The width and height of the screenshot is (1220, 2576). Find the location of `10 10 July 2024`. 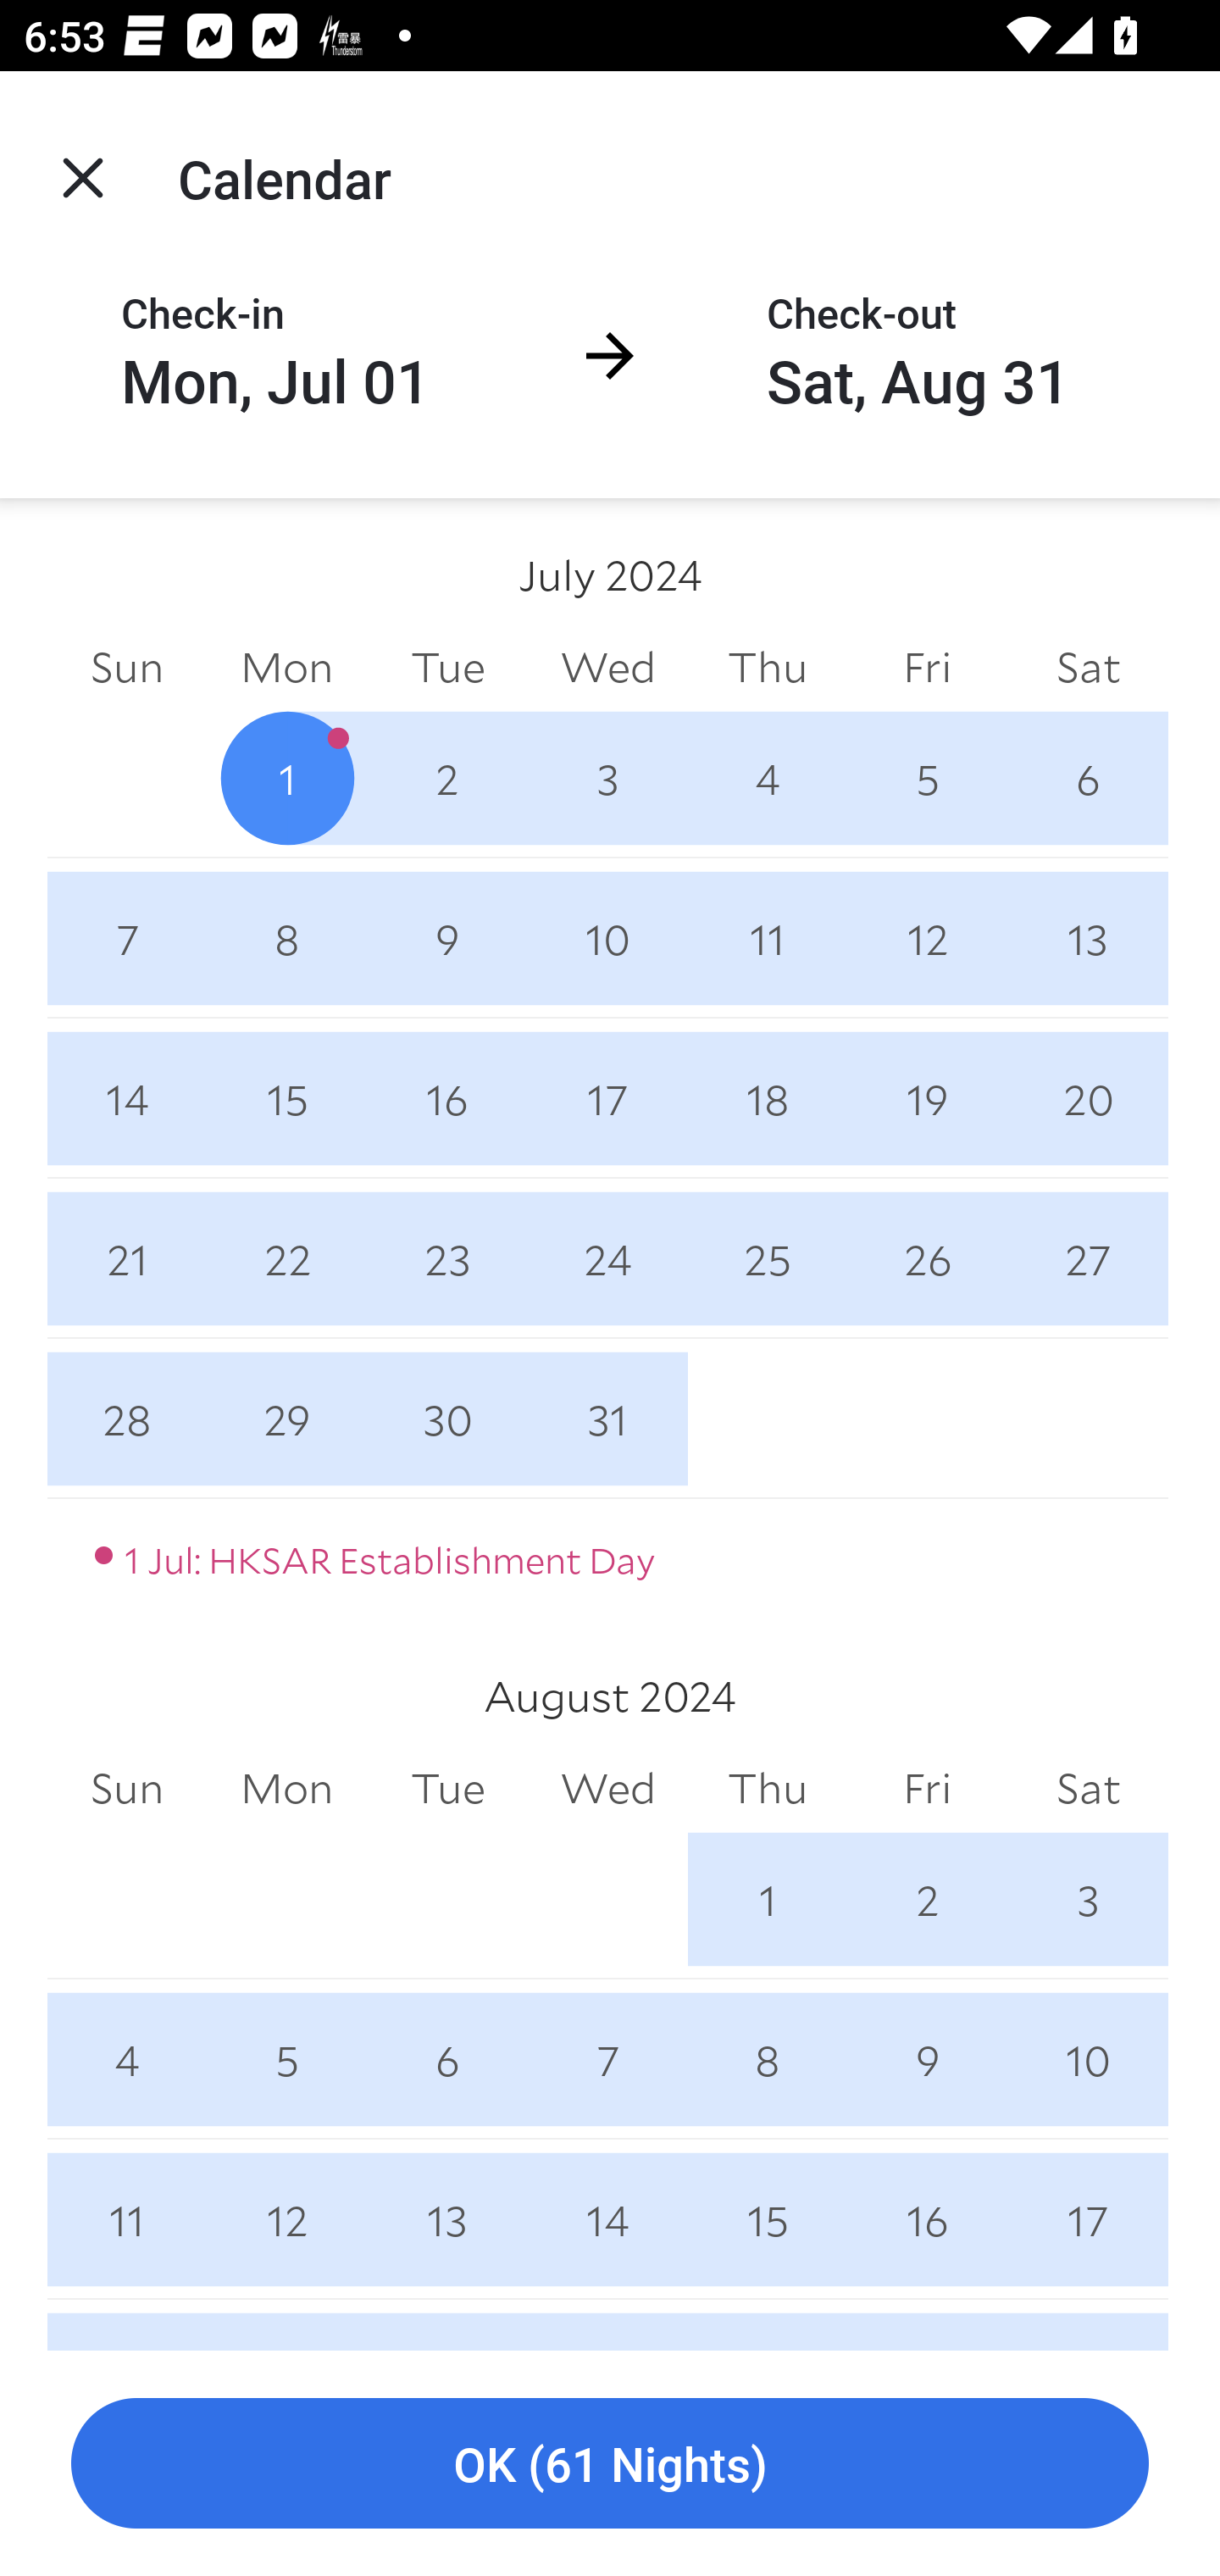

10 10 July 2024 is located at coordinates (608, 937).